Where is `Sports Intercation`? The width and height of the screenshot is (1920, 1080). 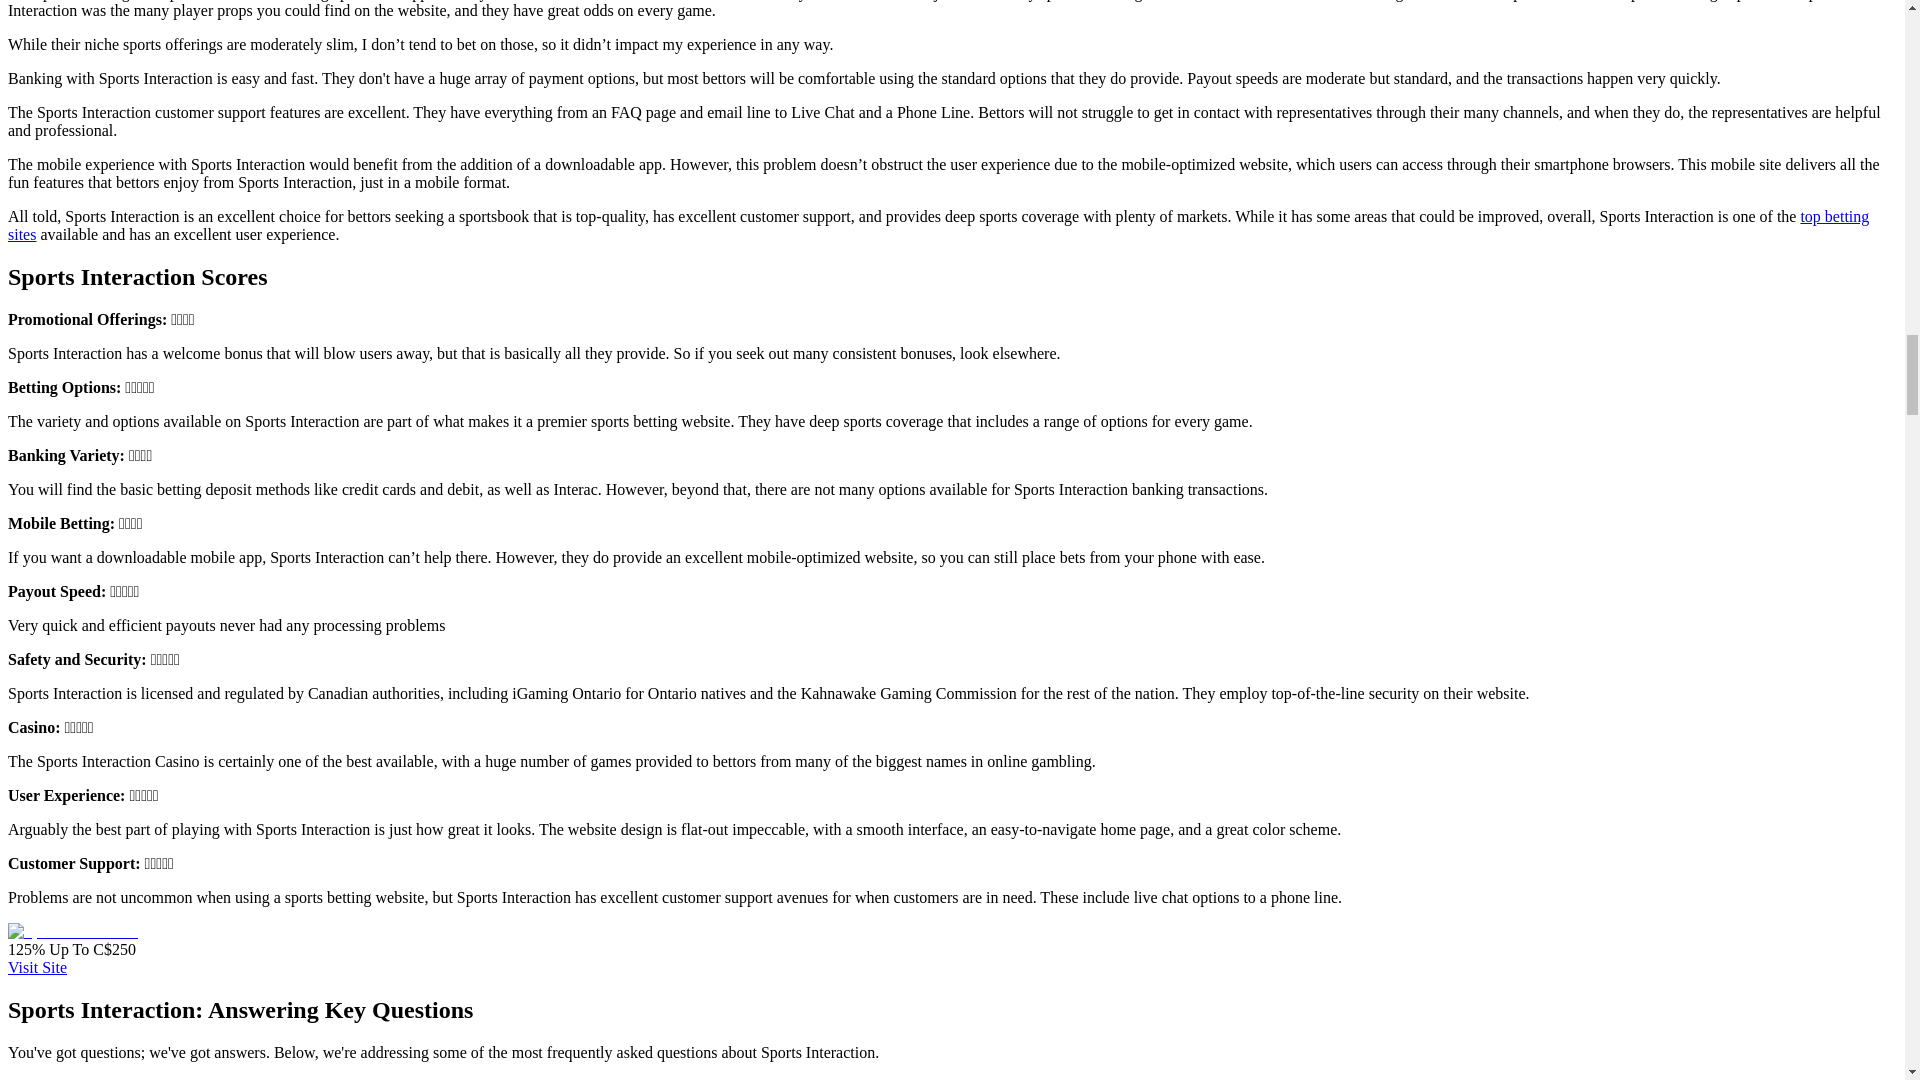 Sports Intercation is located at coordinates (72, 932).